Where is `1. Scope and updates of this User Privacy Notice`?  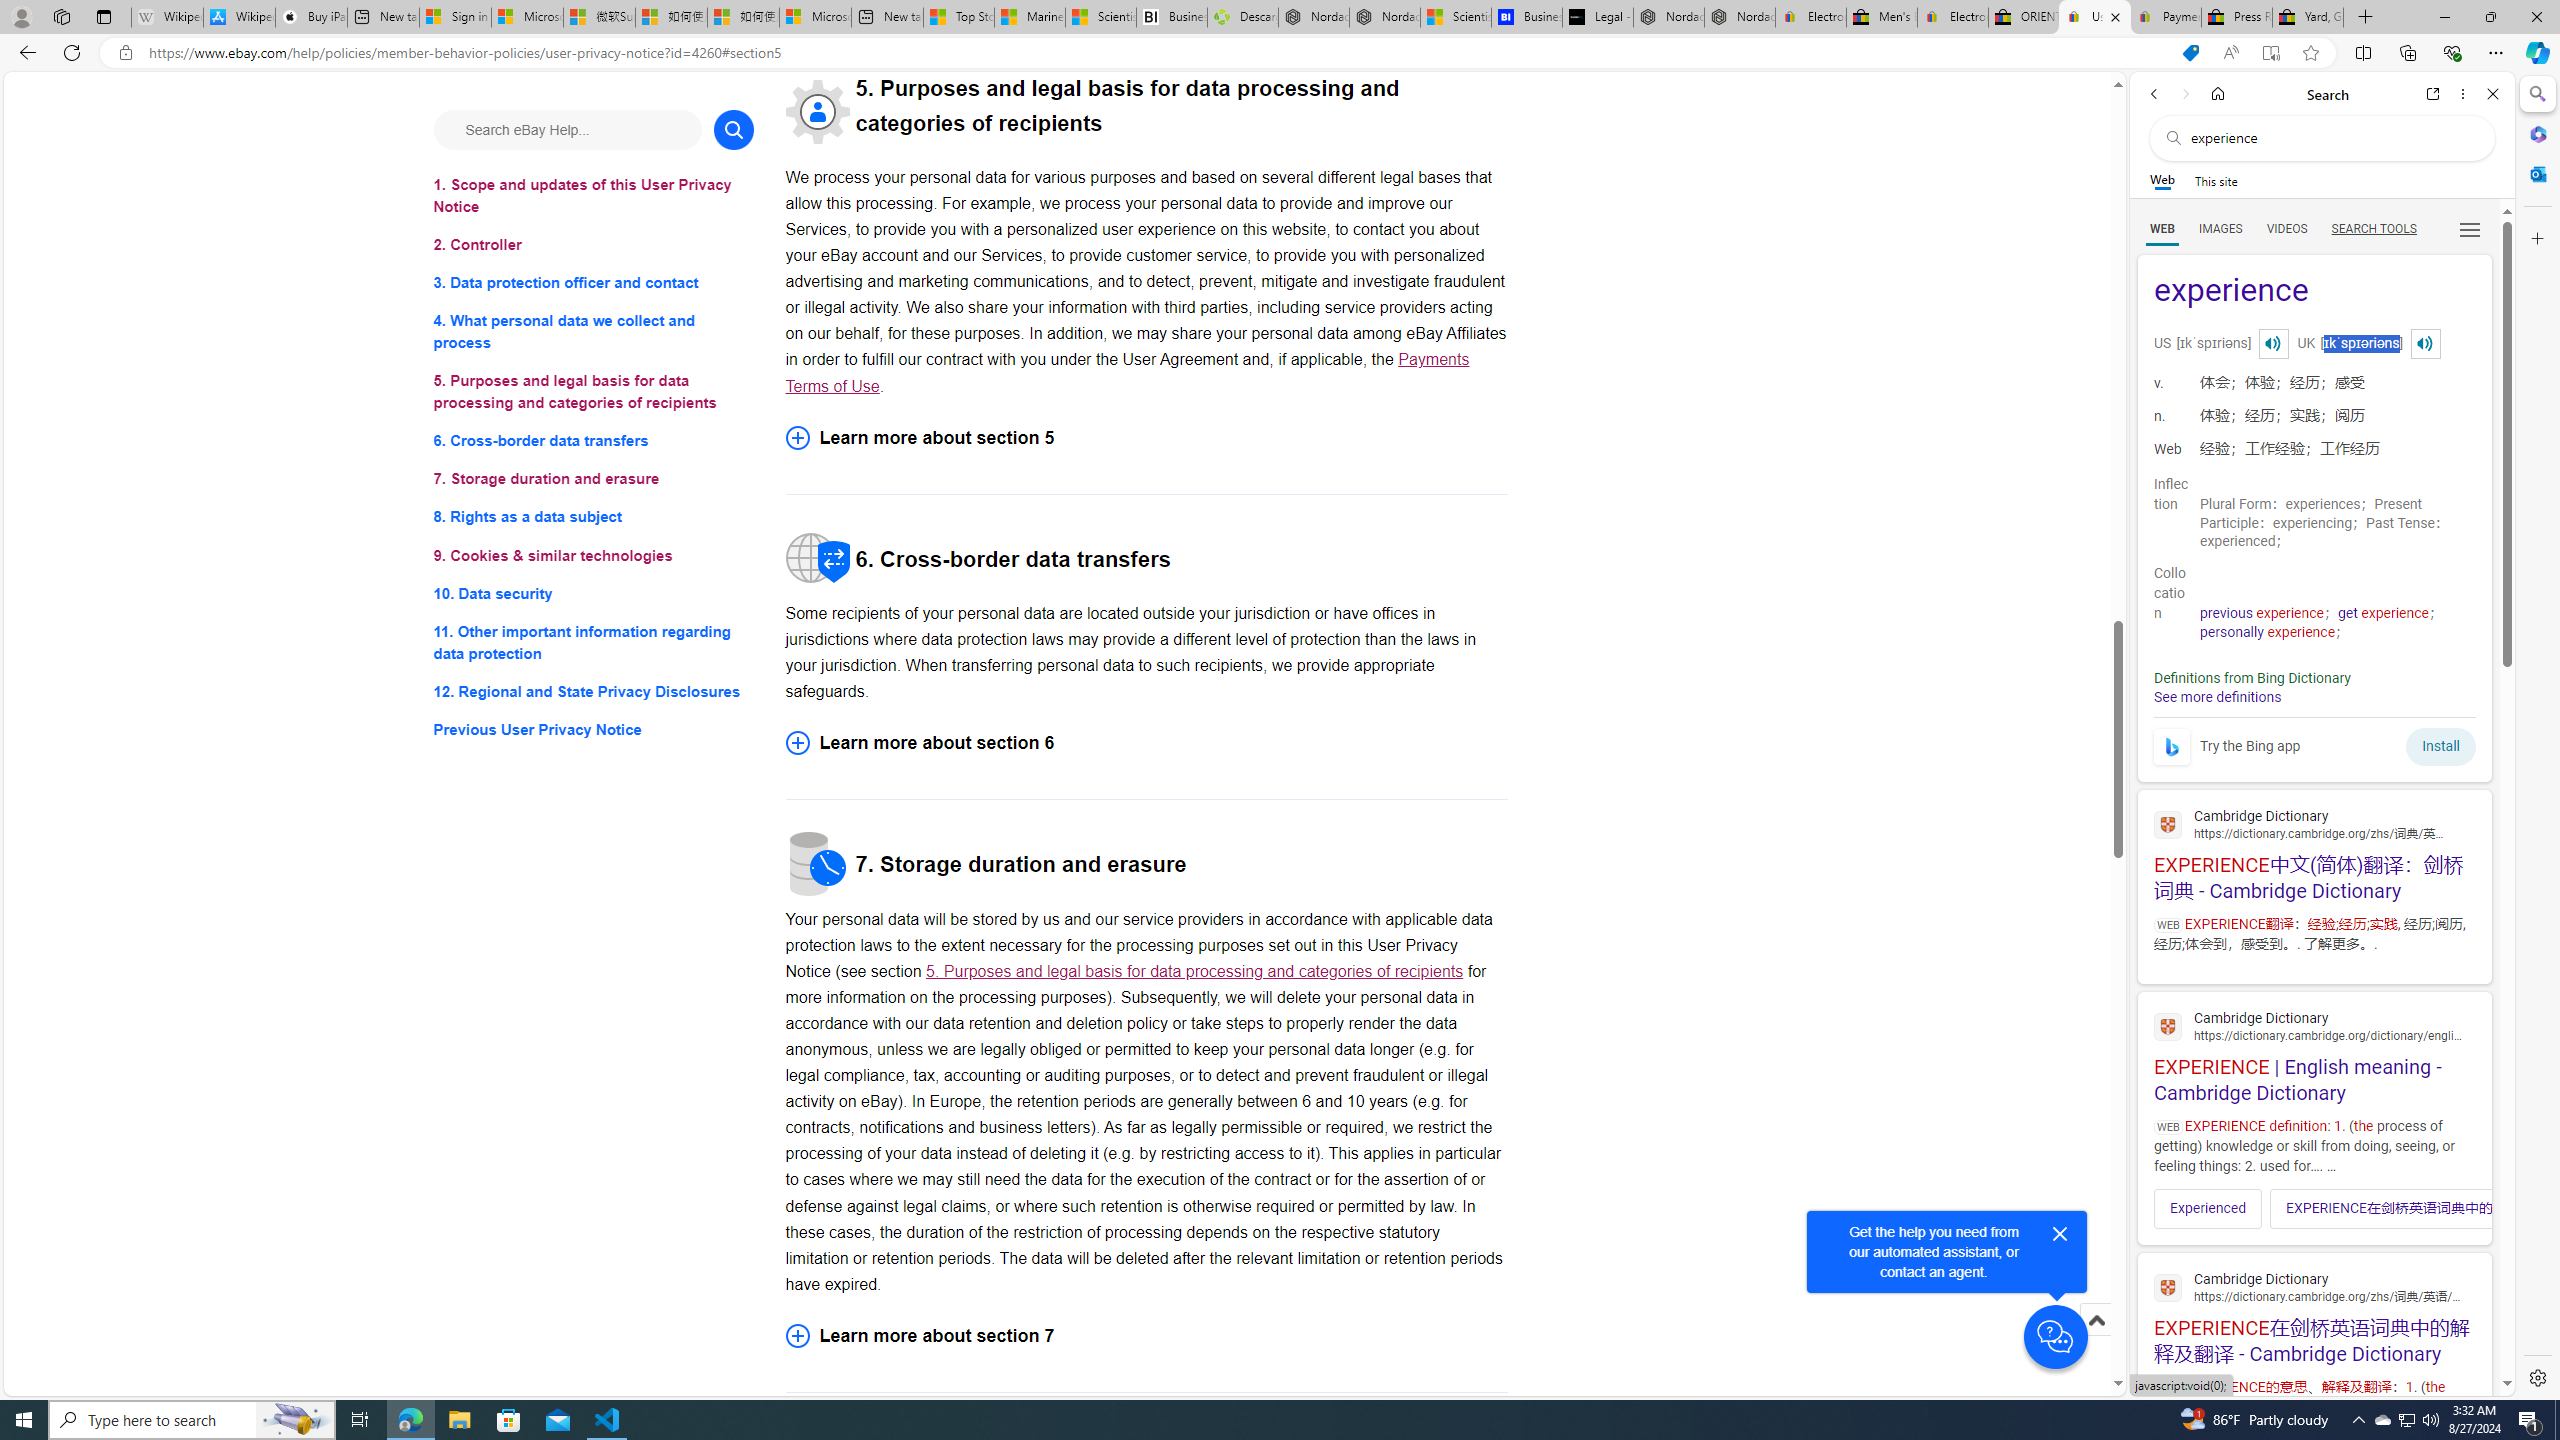 1. Scope and updates of this User Privacy Notice is located at coordinates (594, 196).